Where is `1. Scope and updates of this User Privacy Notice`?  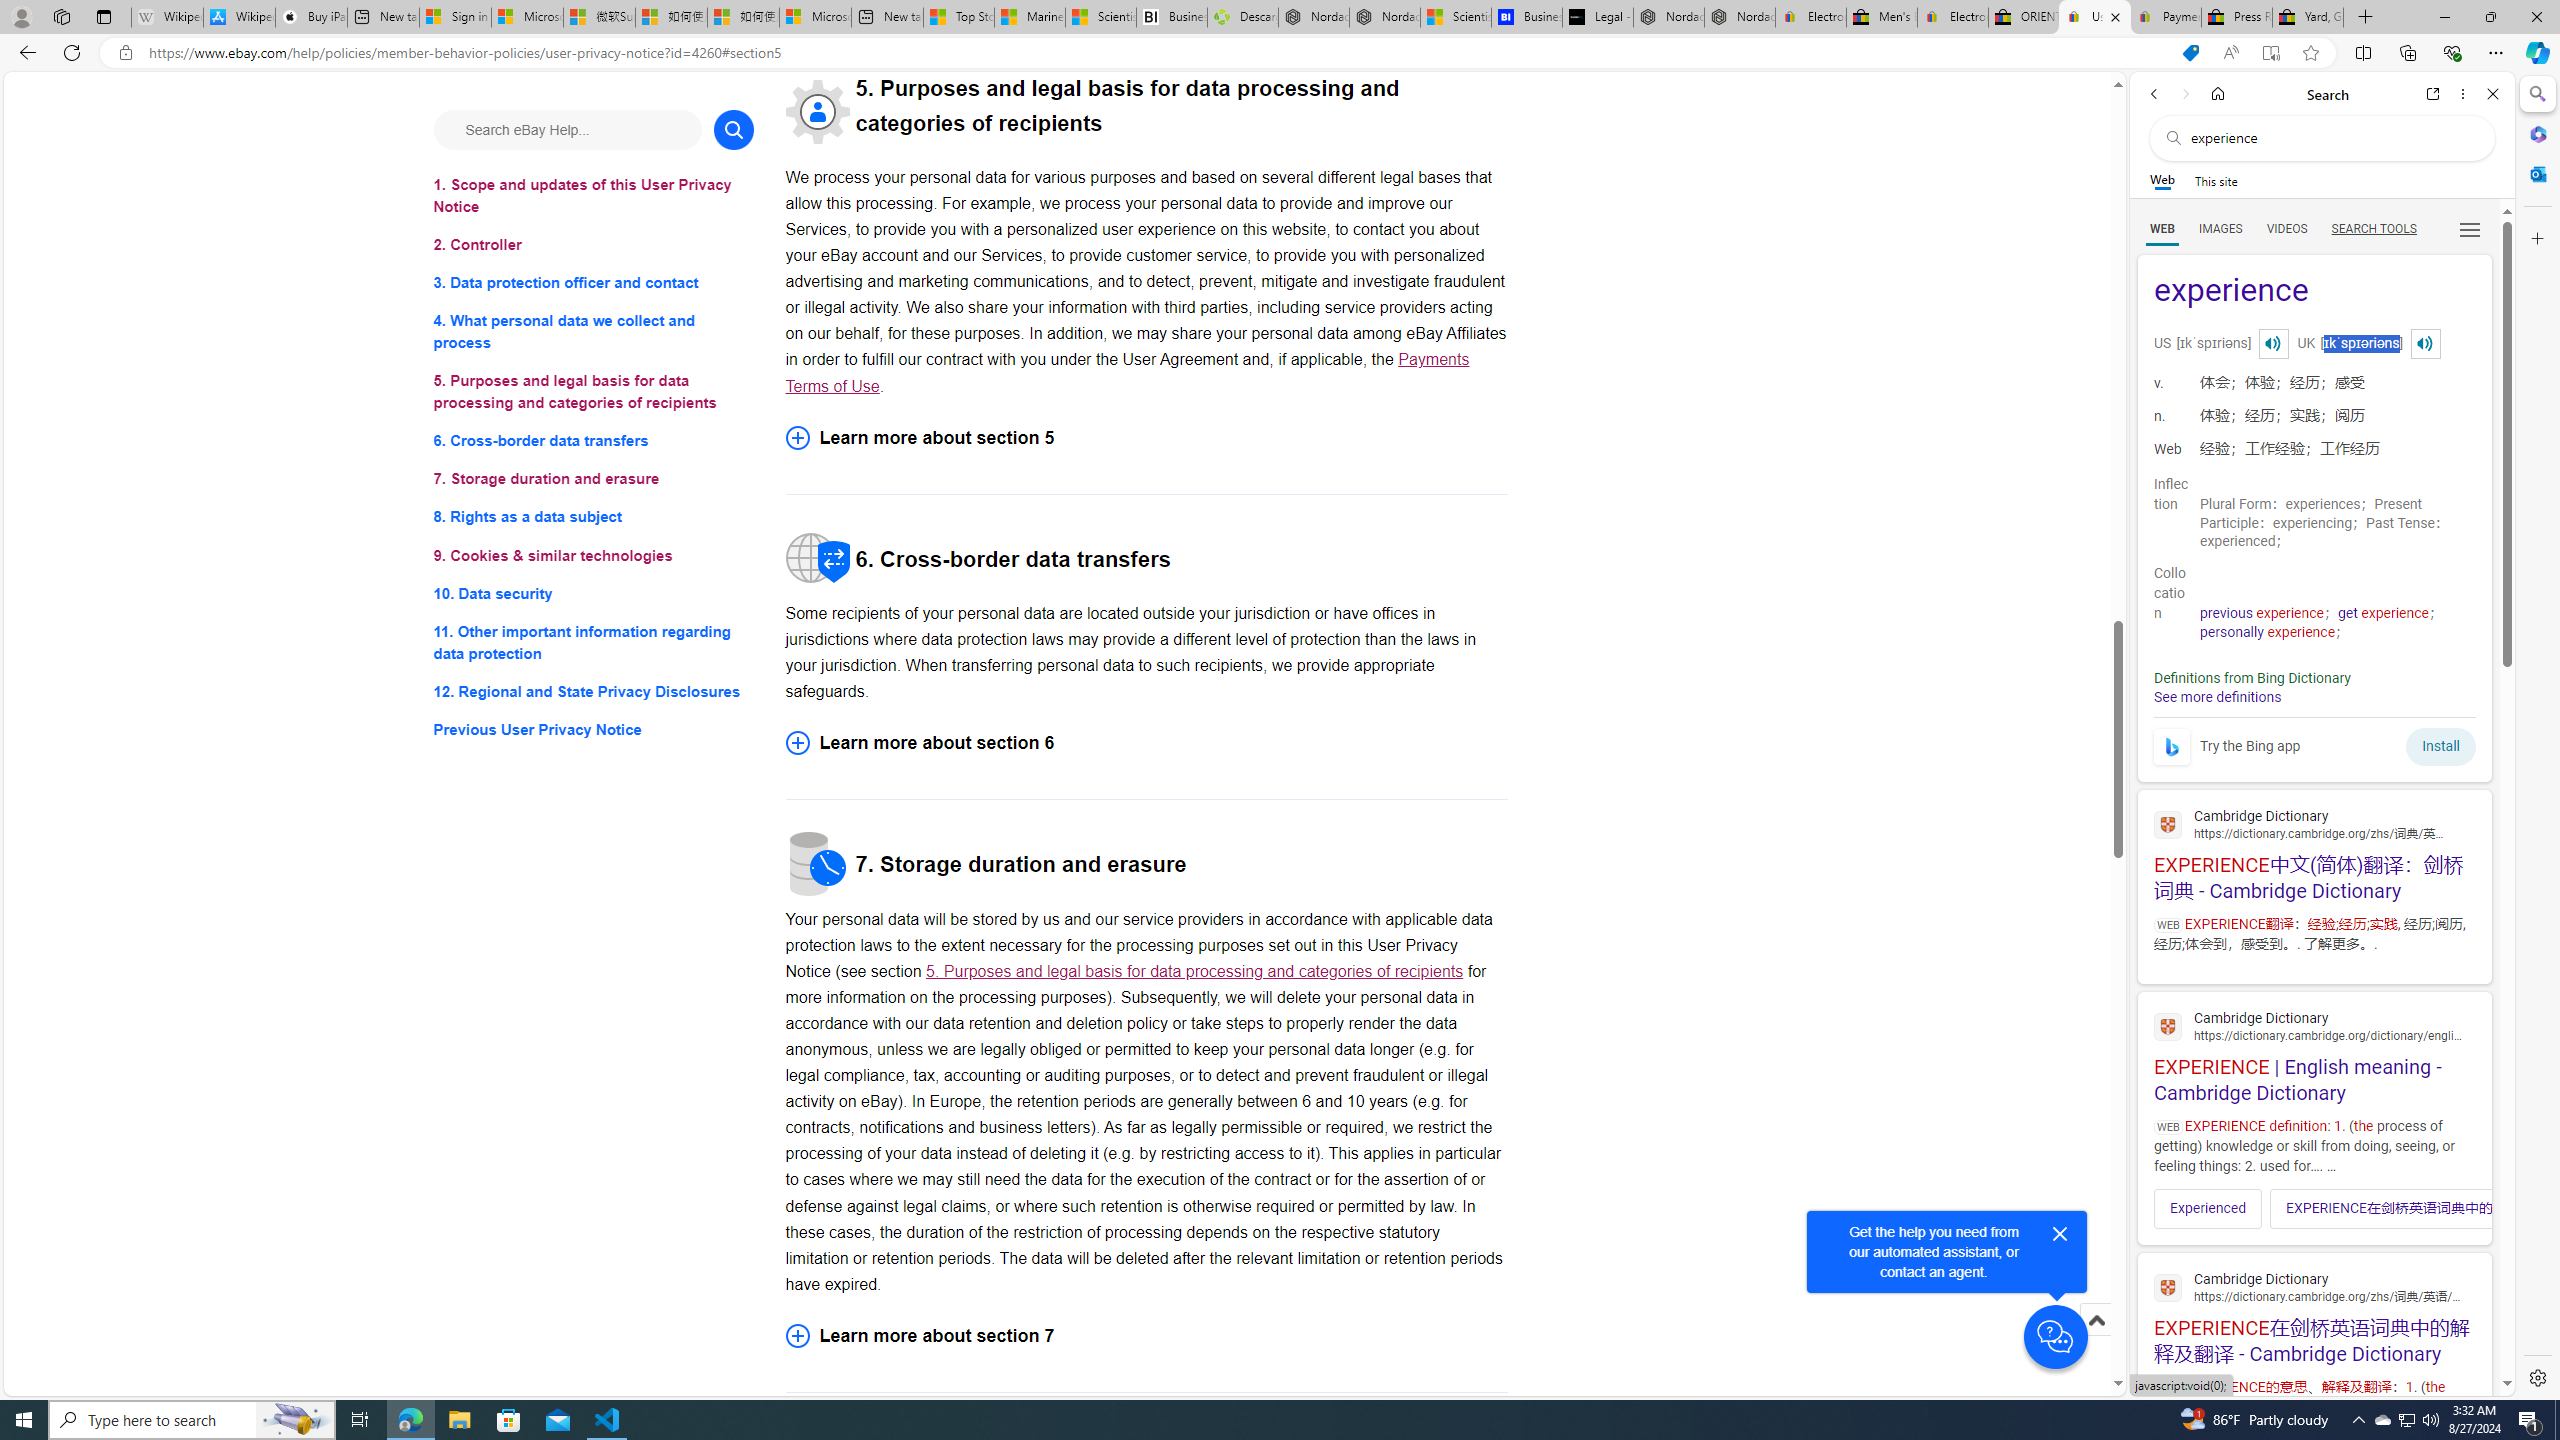 1. Scope and updates of this User Privacy Notice is located at coordinates (594, 196).